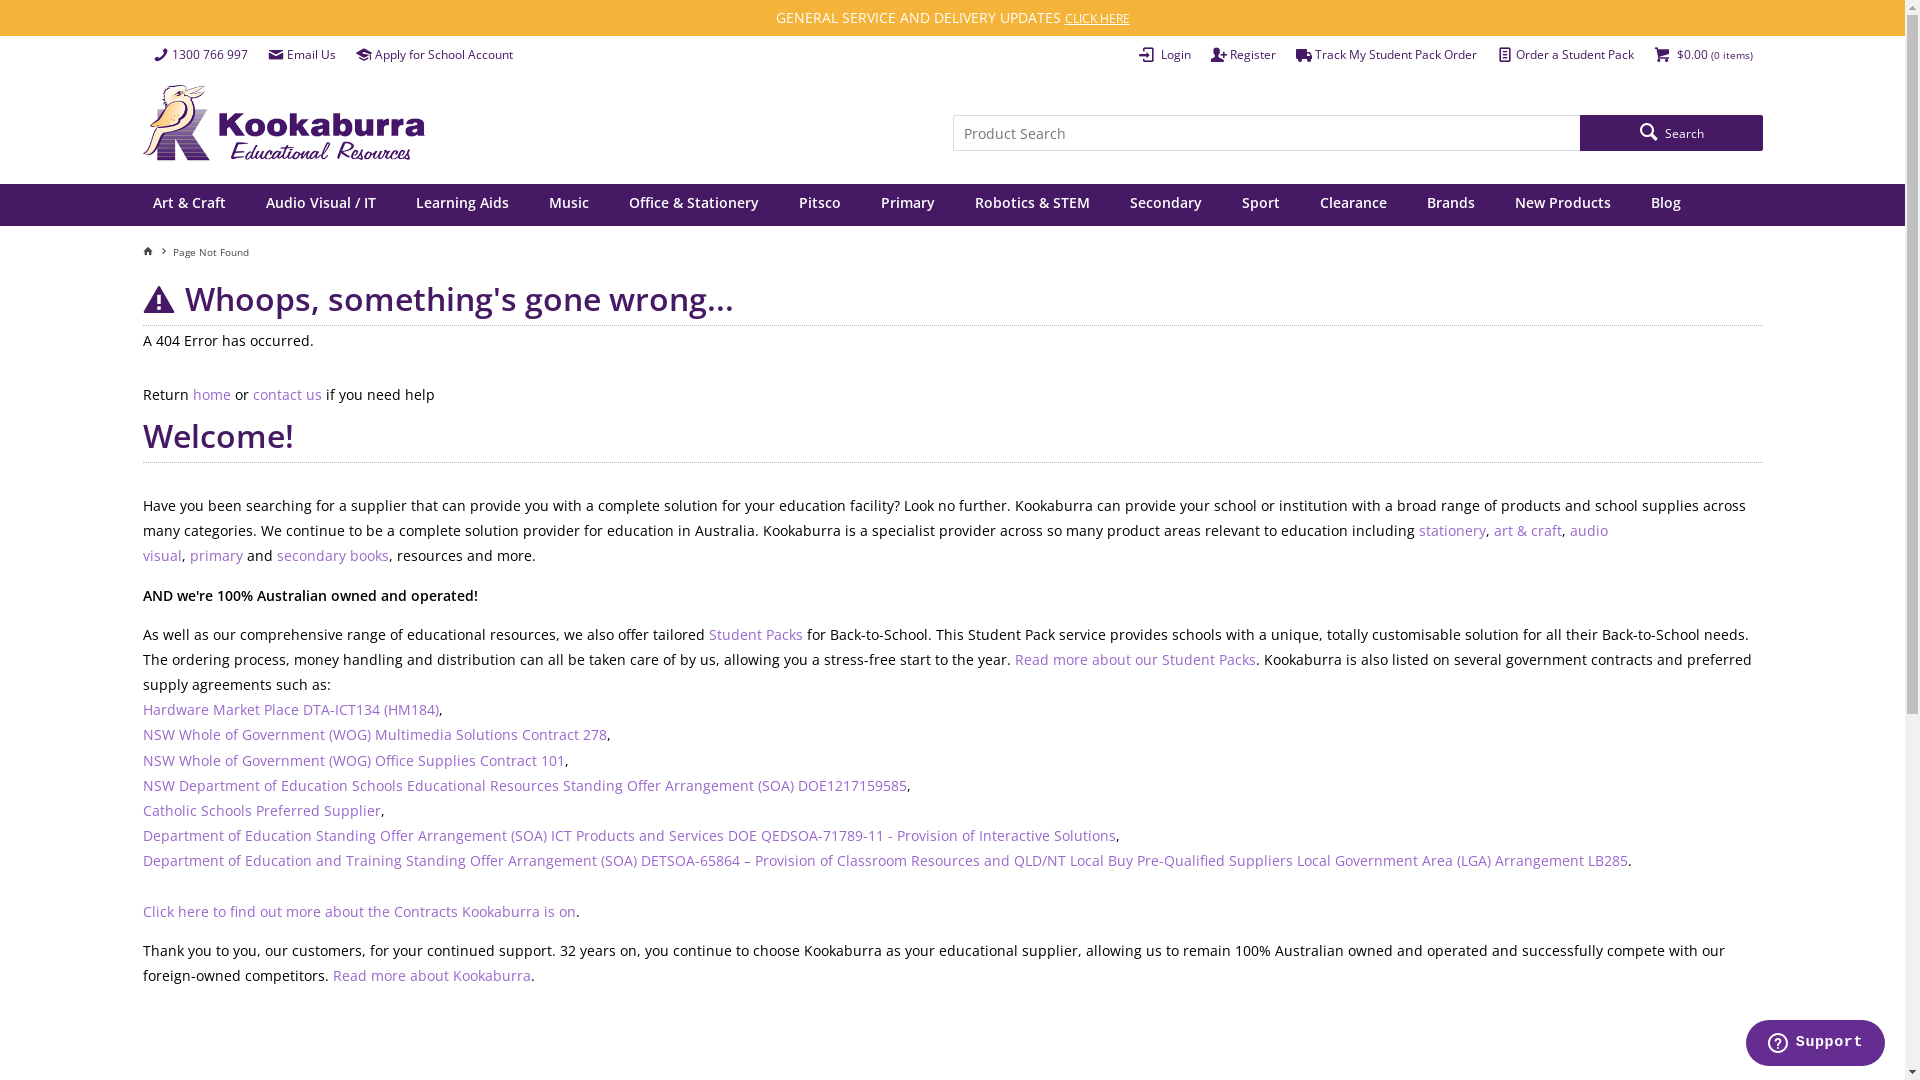 This screenshot has width=1920, height=1080. Describe the element at coordinates (1260, 205) in the screenshot. I see `Sport` at that location.